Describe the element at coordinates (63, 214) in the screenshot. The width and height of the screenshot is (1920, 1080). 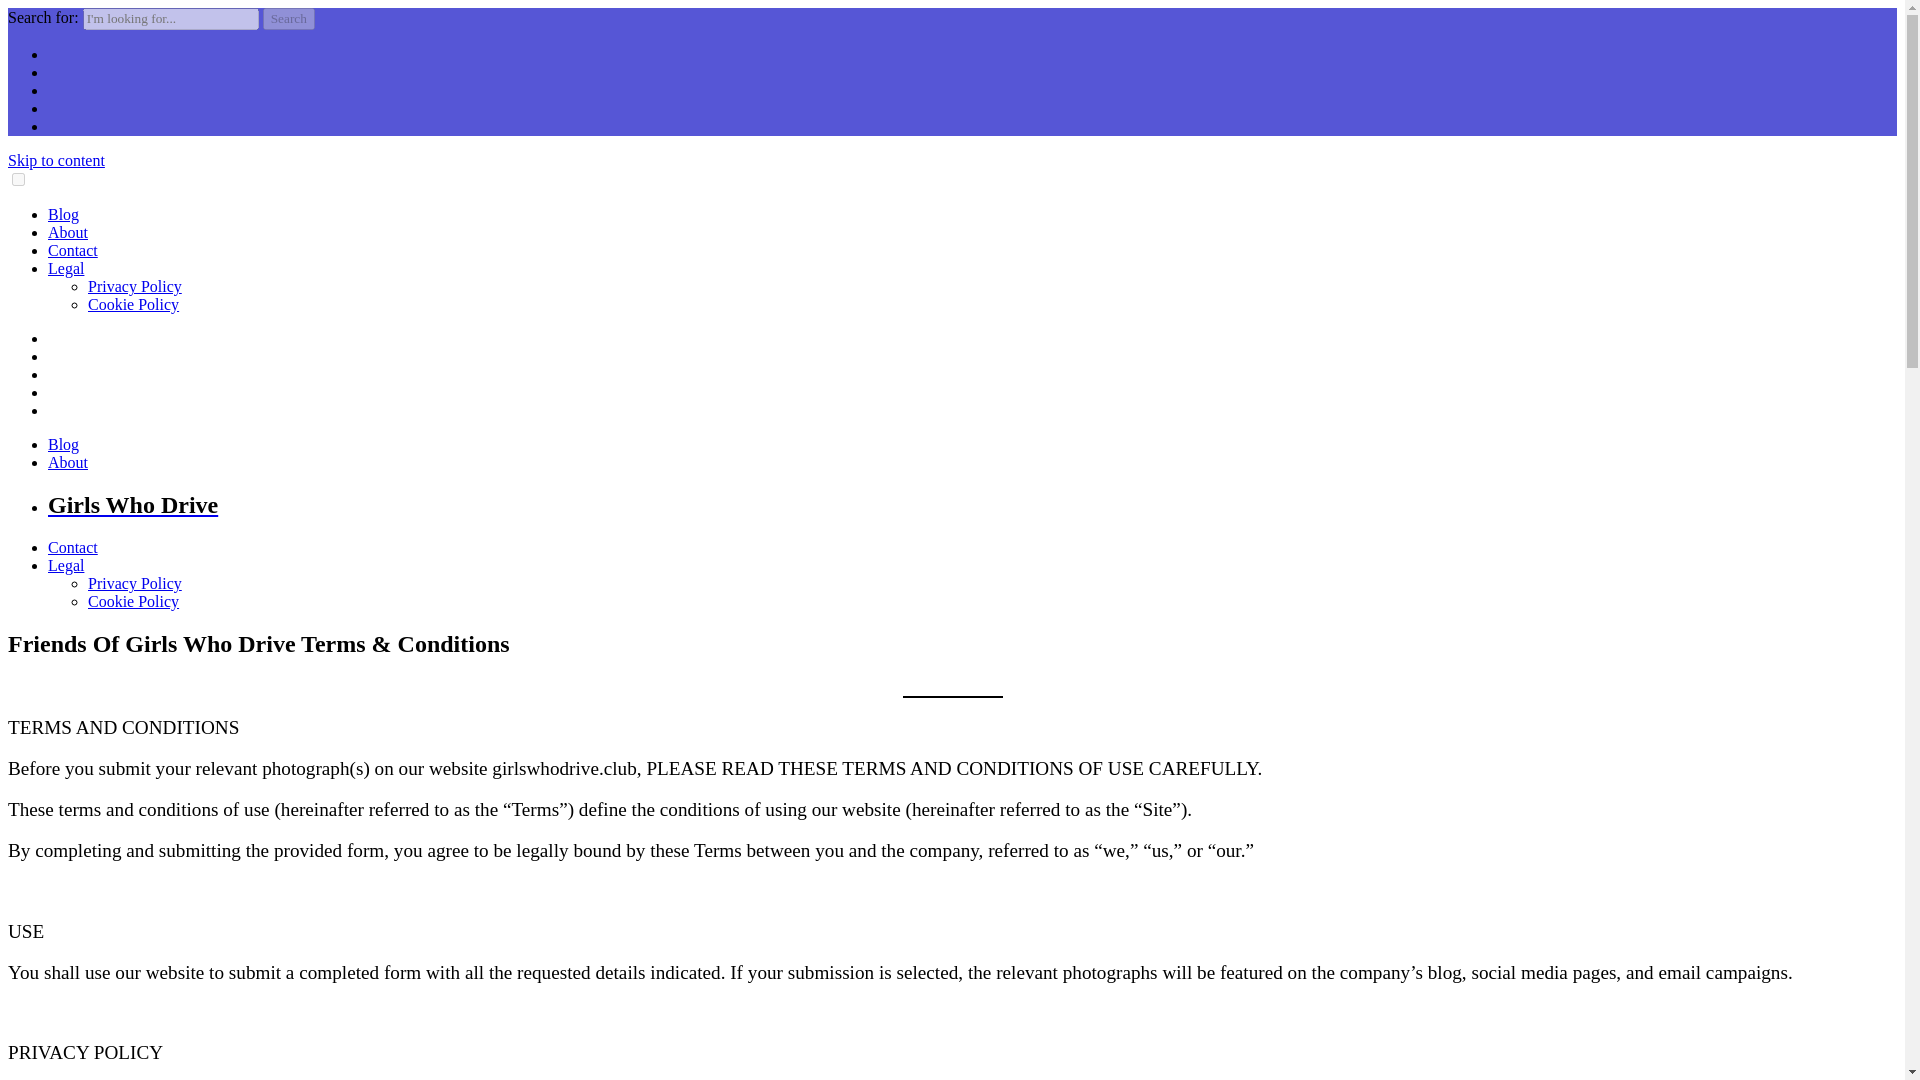
I see `Blog` at that location.